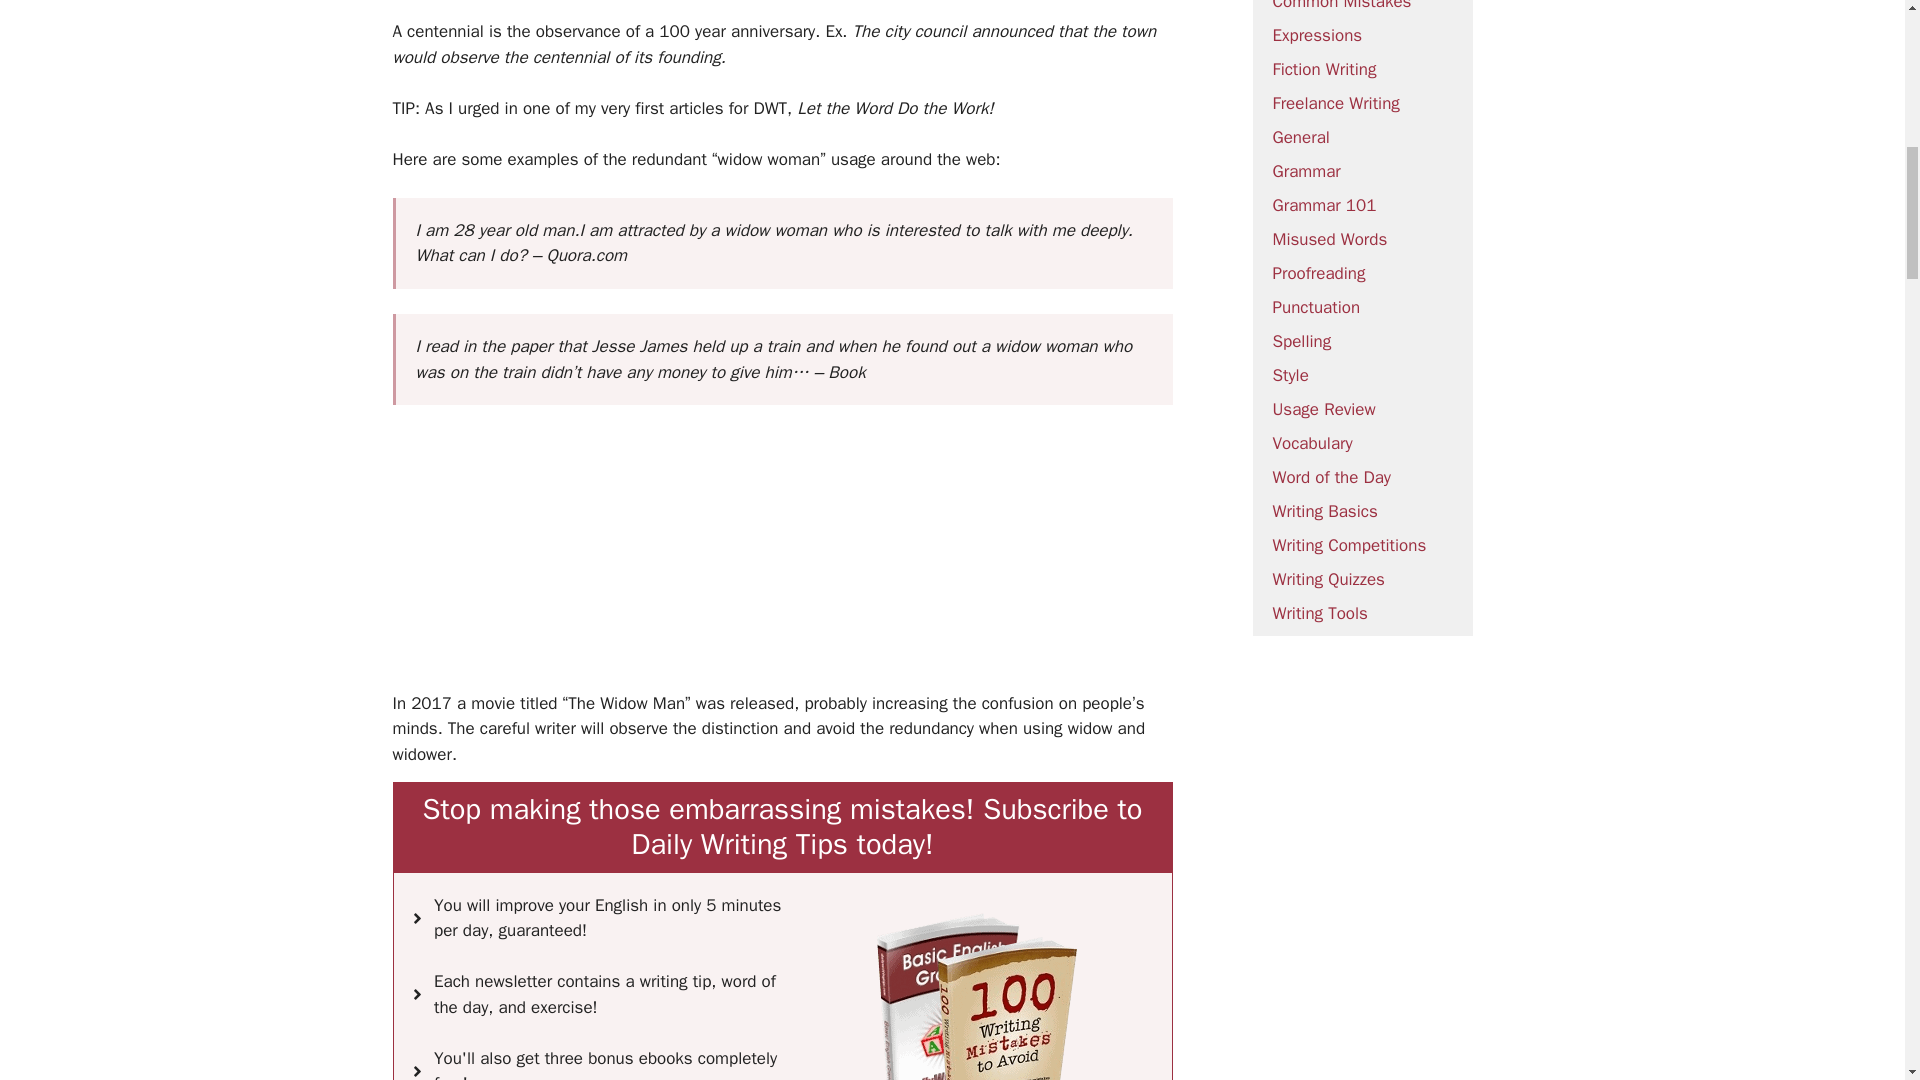 The height and width of the screenshot is (1080, 1920). I want to click on Fiction Writing, so click(1324, 69).